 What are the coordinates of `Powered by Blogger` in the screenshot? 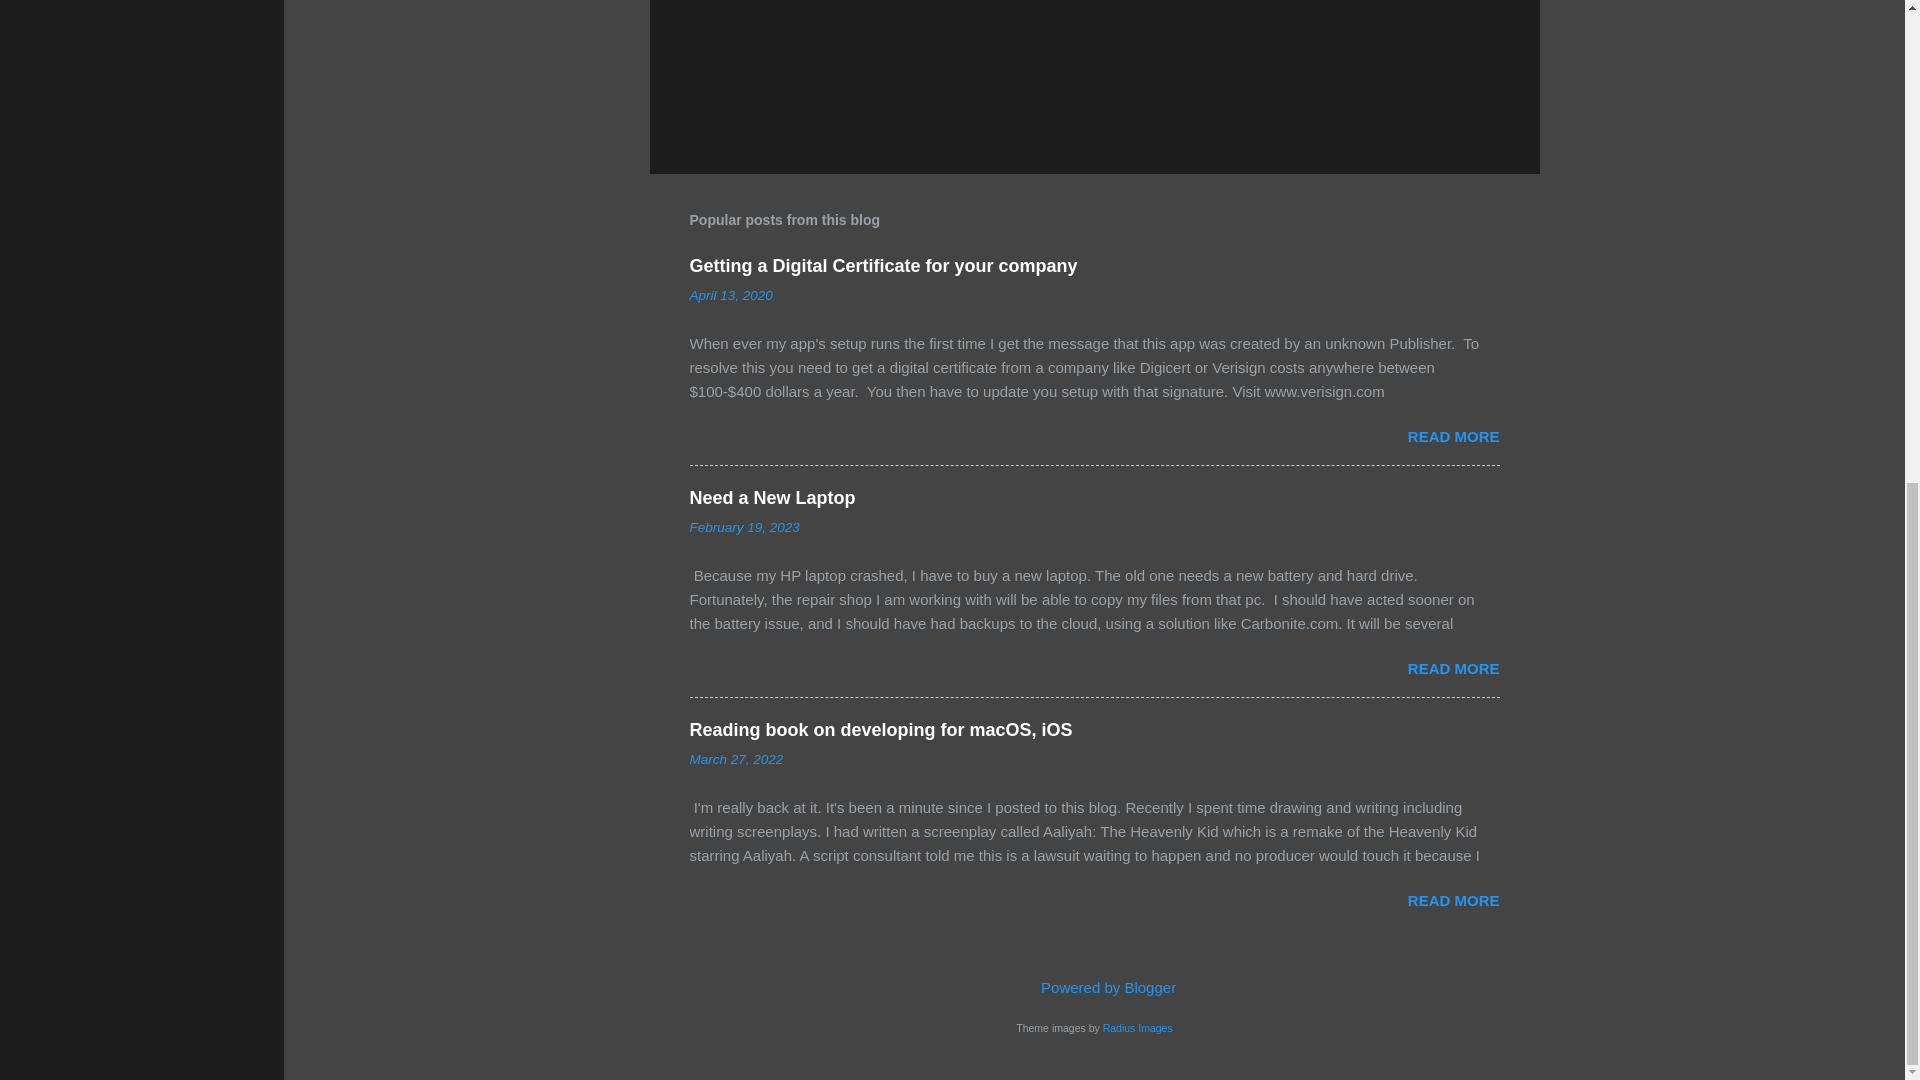 It's located at (1094, 986).